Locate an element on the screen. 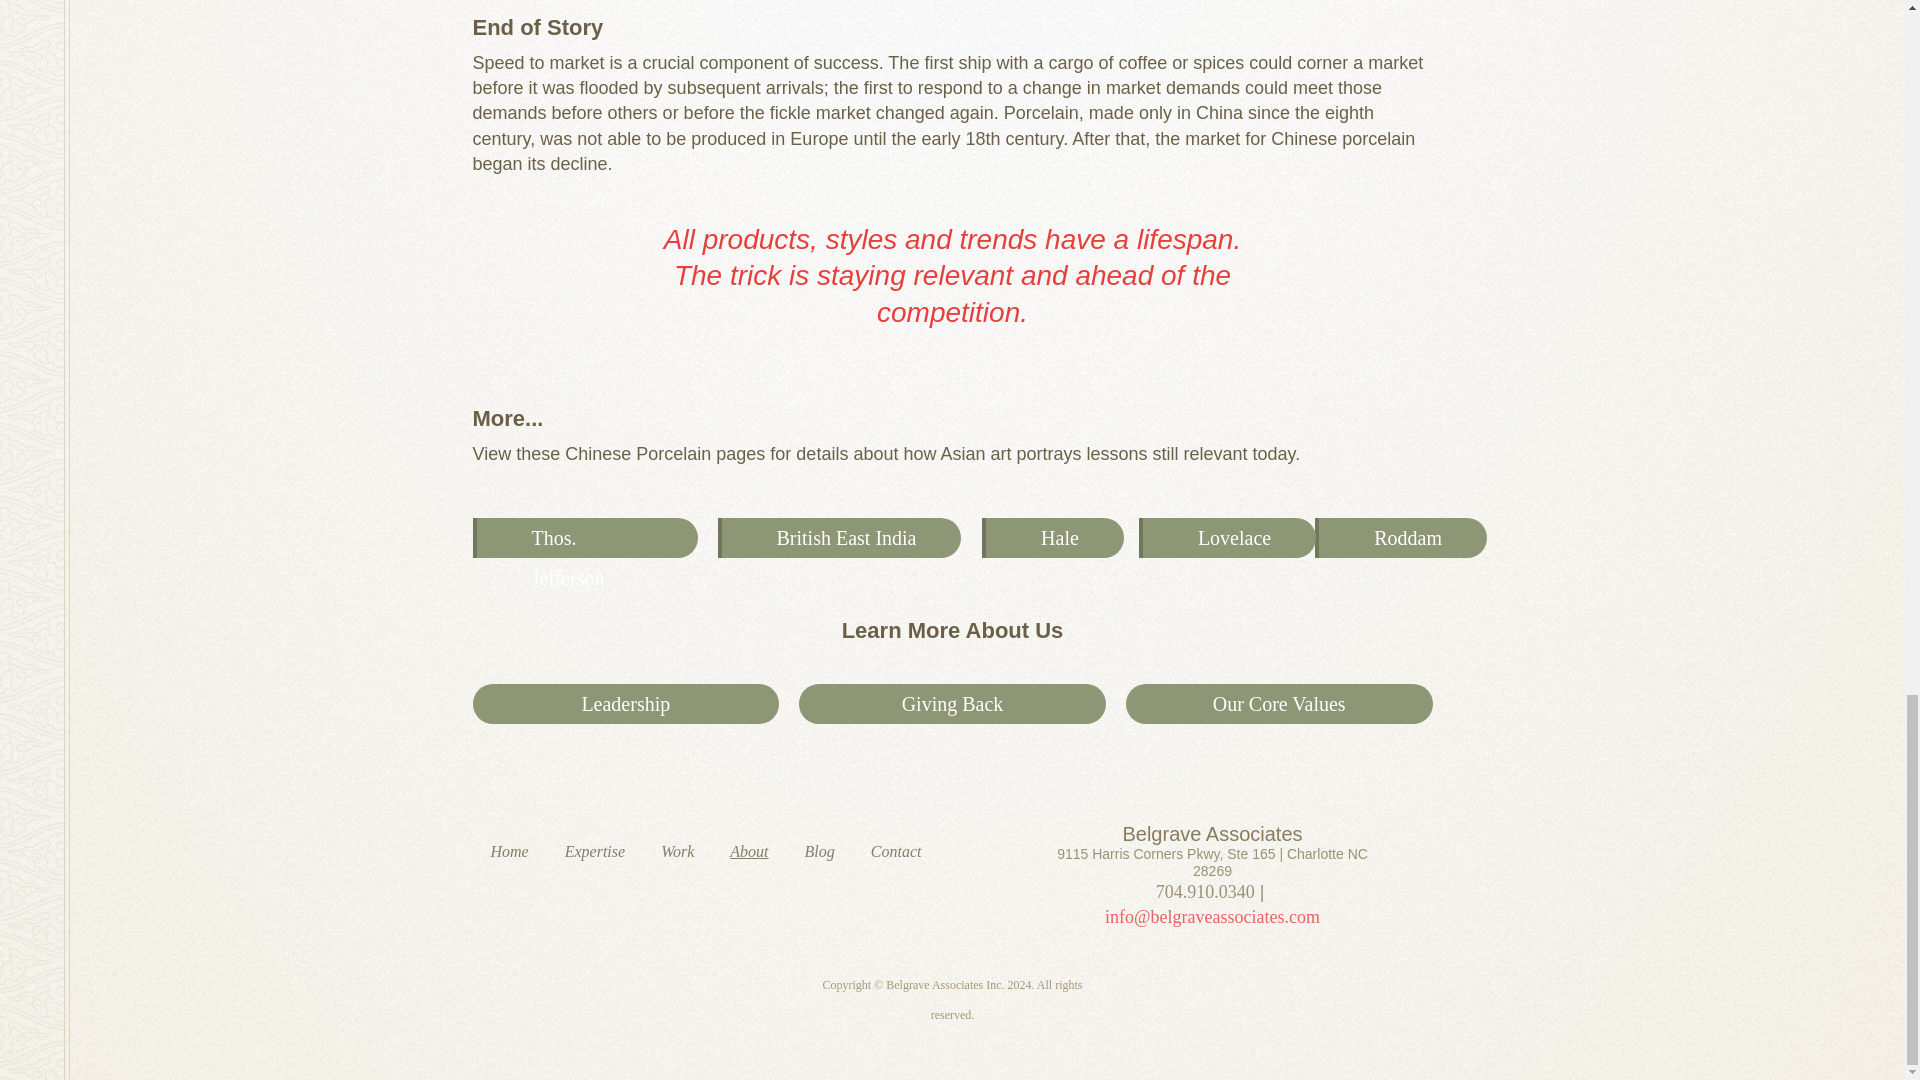  Hale is located at coordinates (1042, 538).